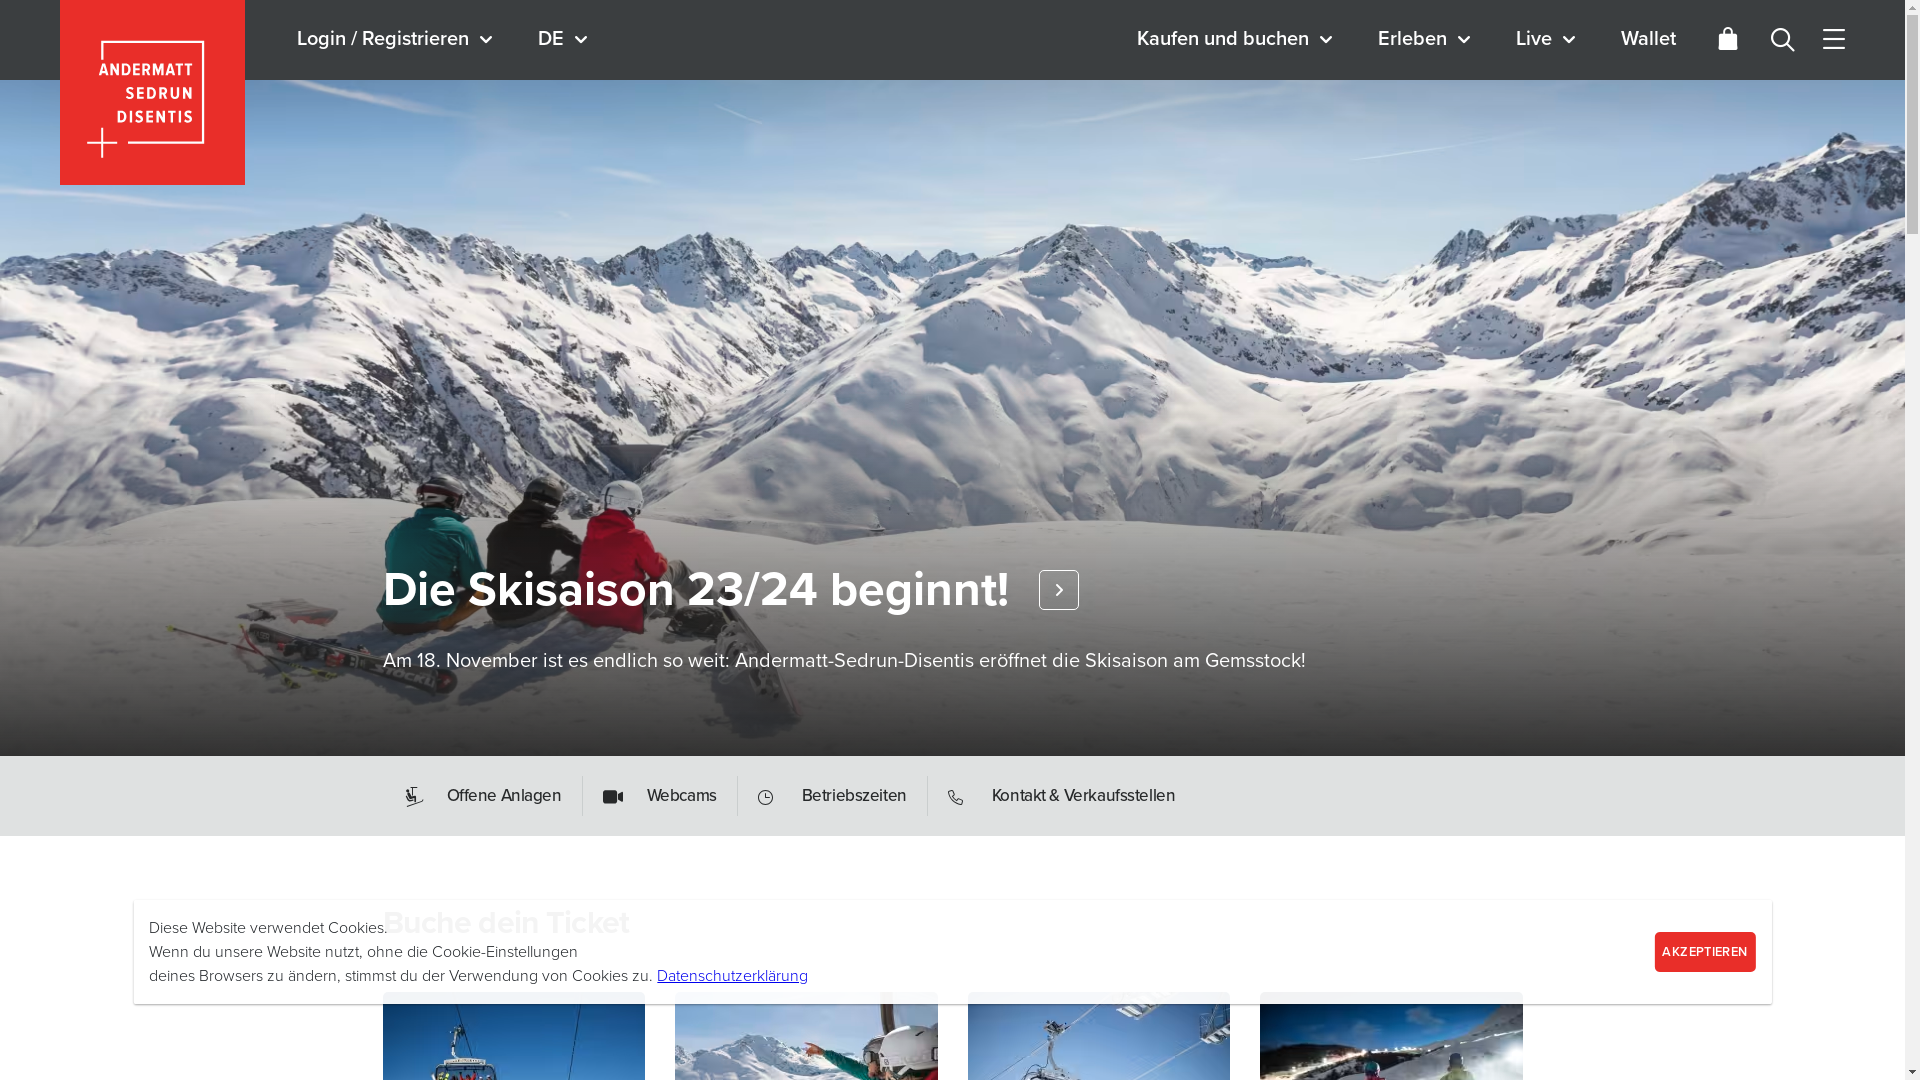 The width and height of the screenshot is (1920, 1080). I want to click on Live, so click(1548, 40).